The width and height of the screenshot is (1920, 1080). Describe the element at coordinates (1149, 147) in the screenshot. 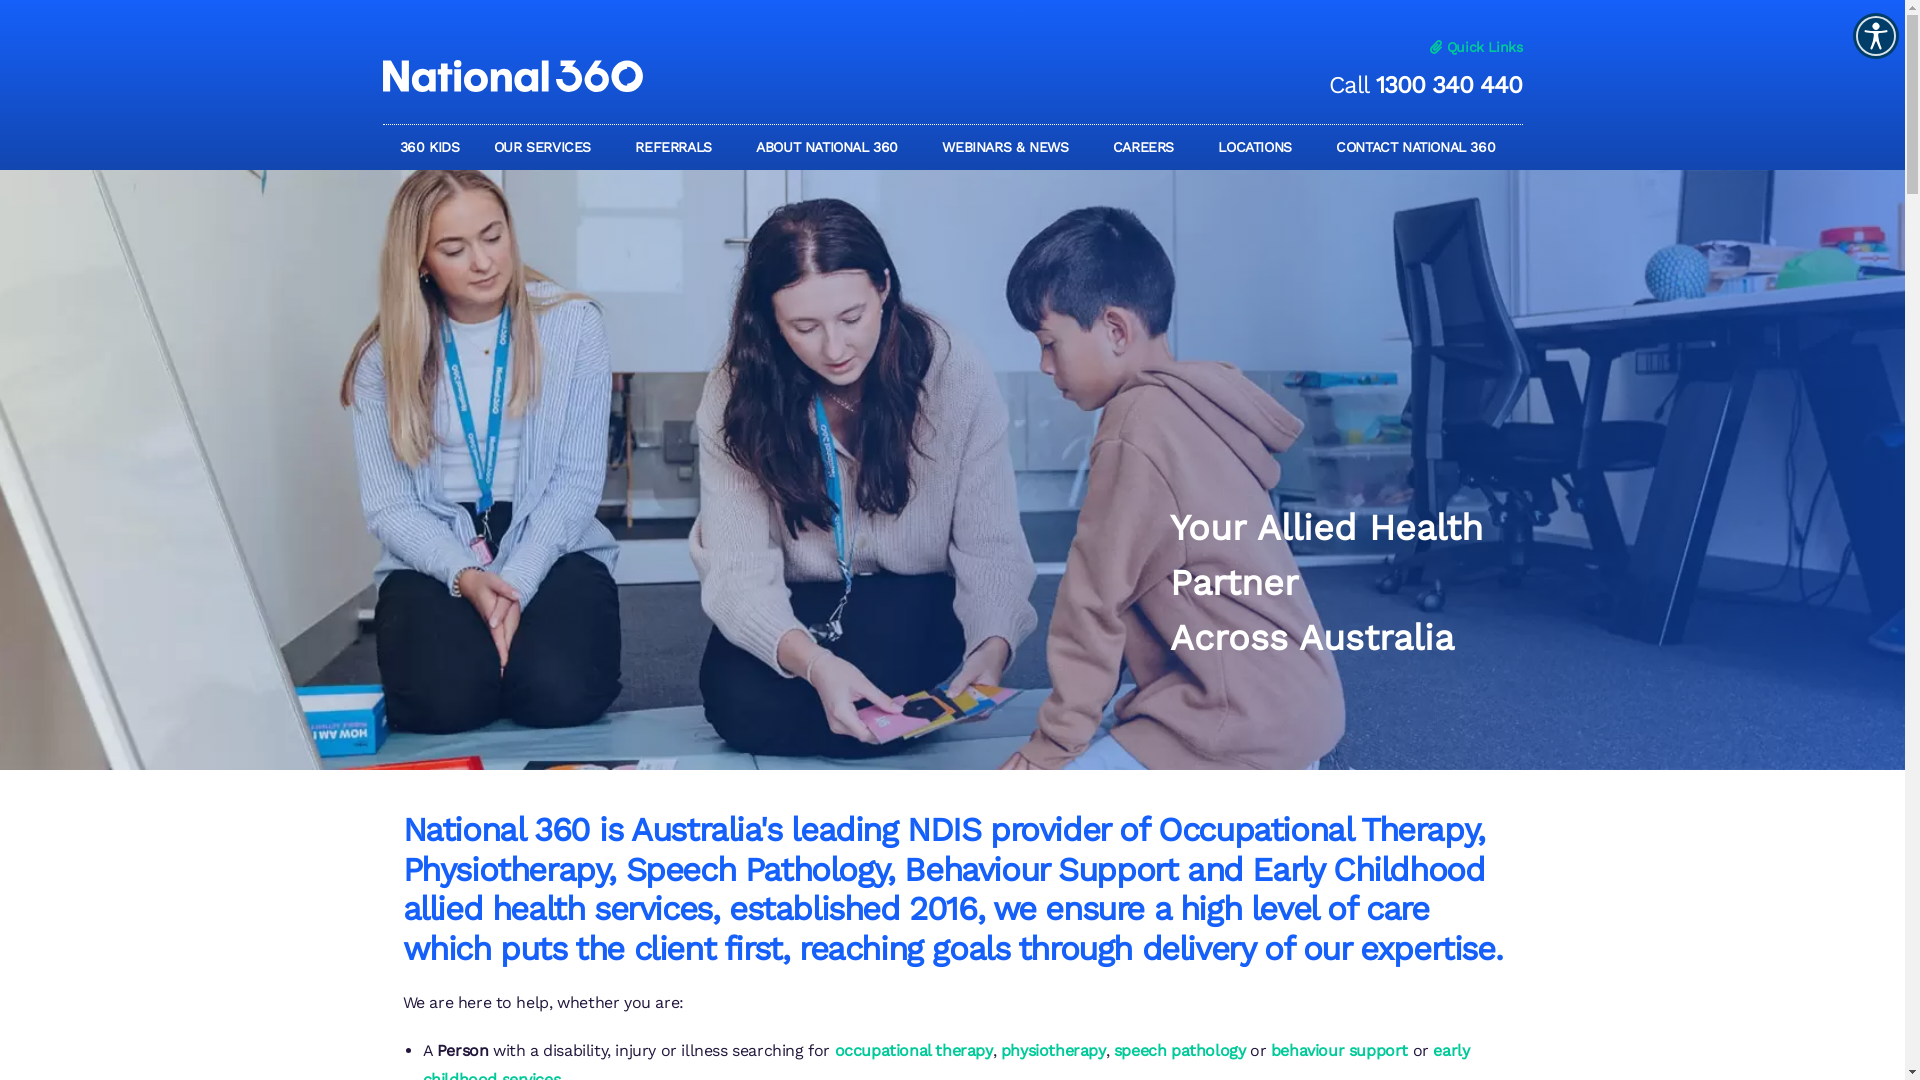

I see `CAREERS` at that location.